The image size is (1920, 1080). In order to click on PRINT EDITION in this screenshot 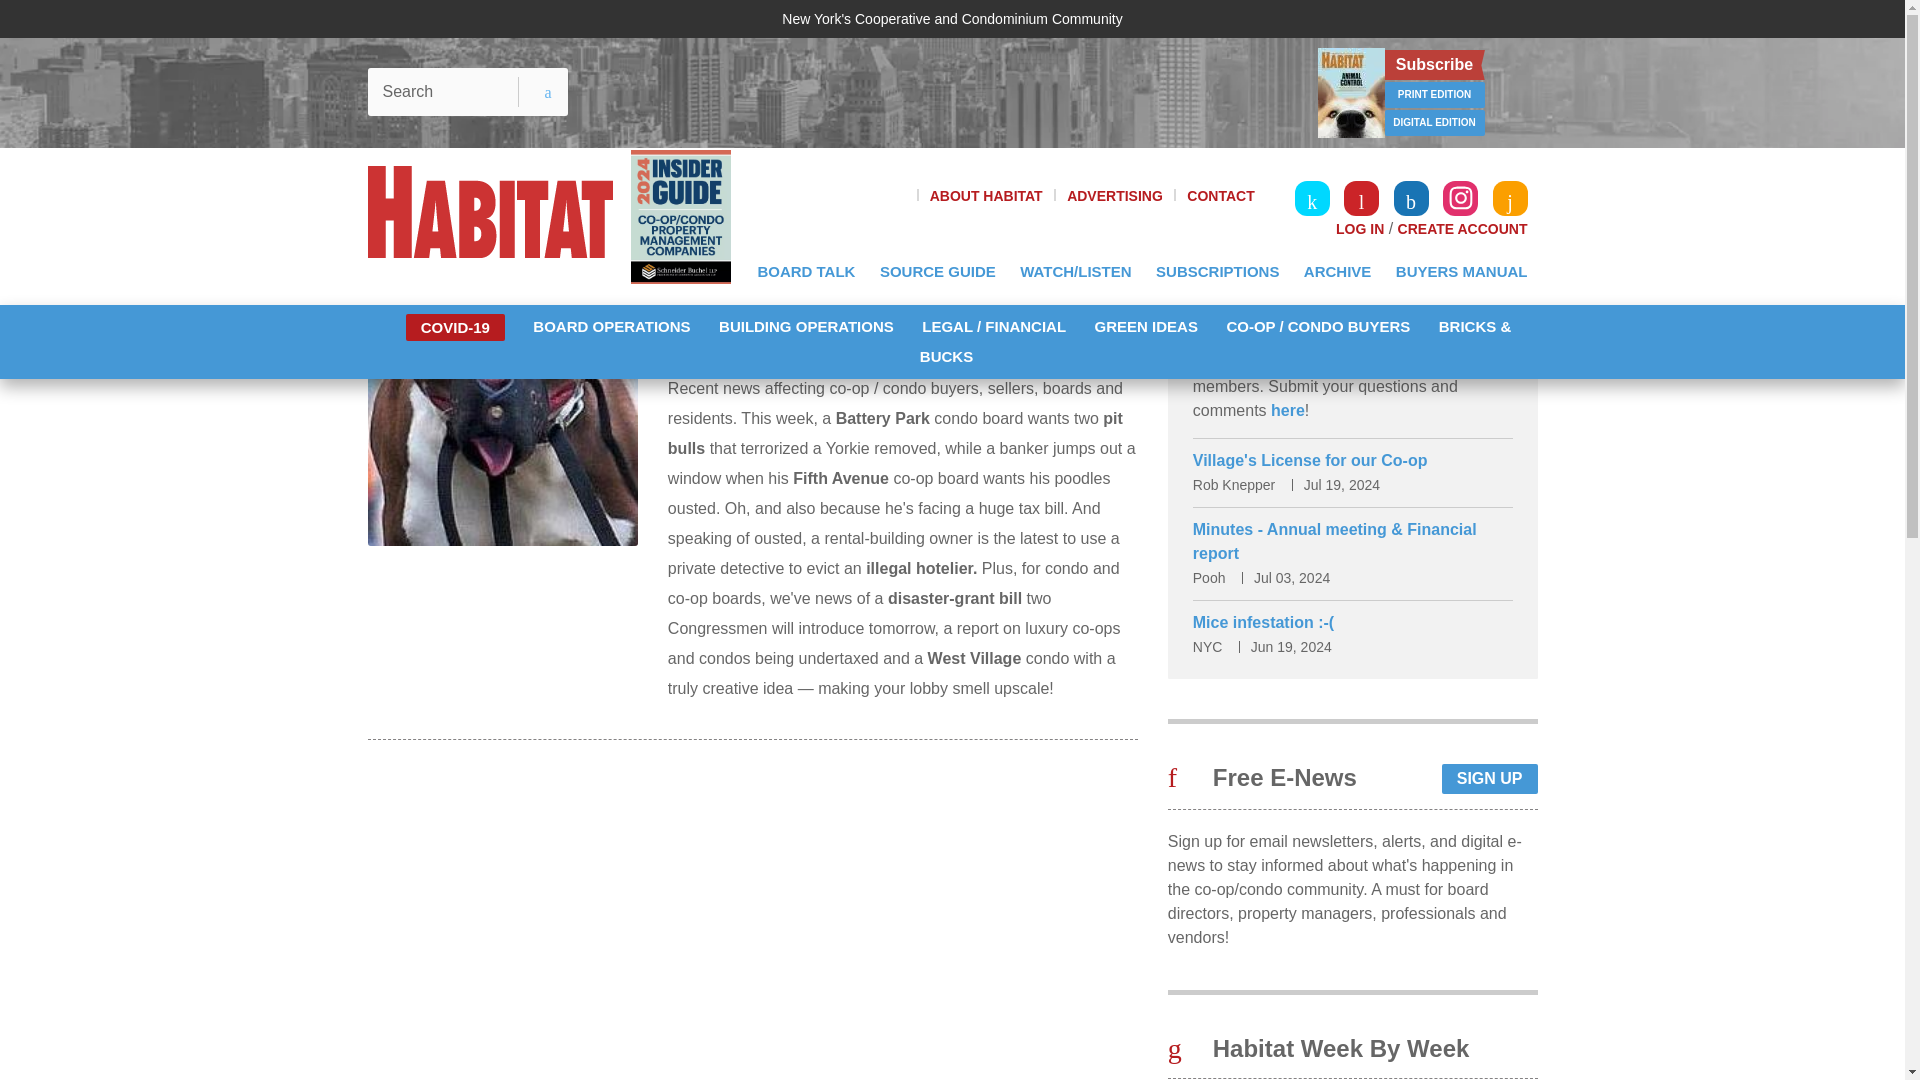, I will do `click(1434, 95)`.